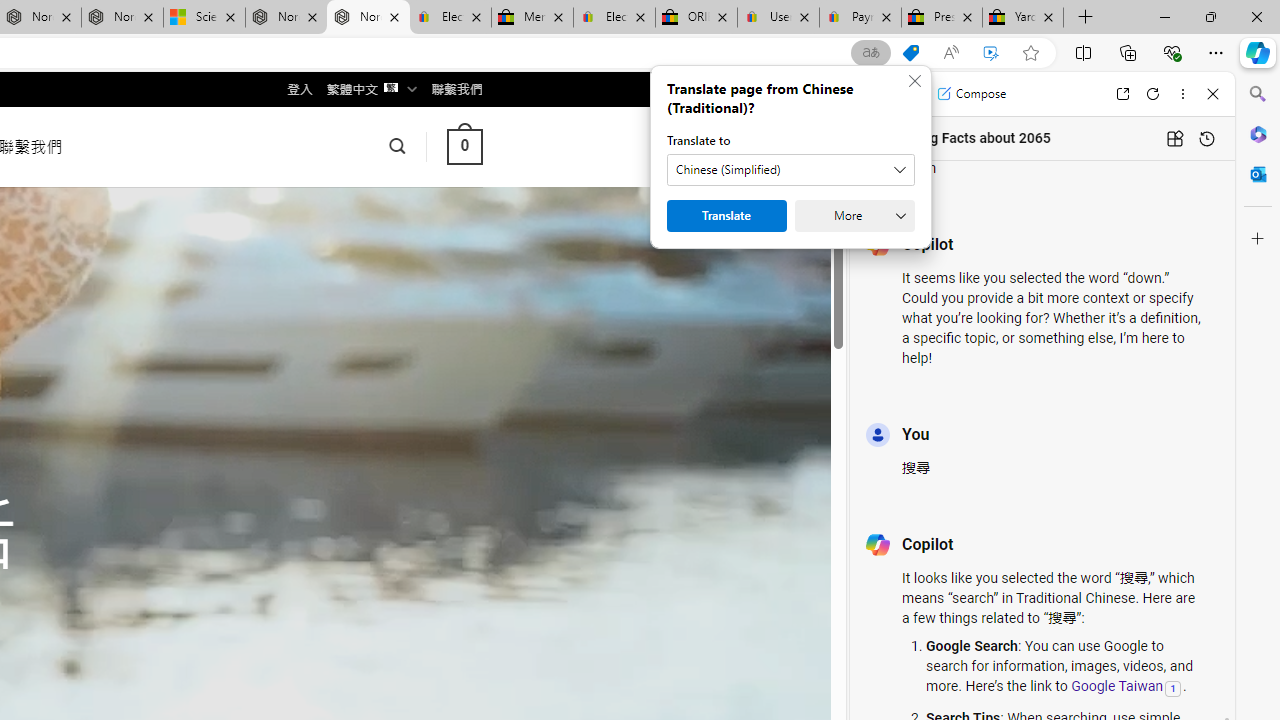 This screenshot has width=1280, height=720. I want to click on Electronics, Cars, Fashion, Collectibles & More | eBay, so click(614, 18).